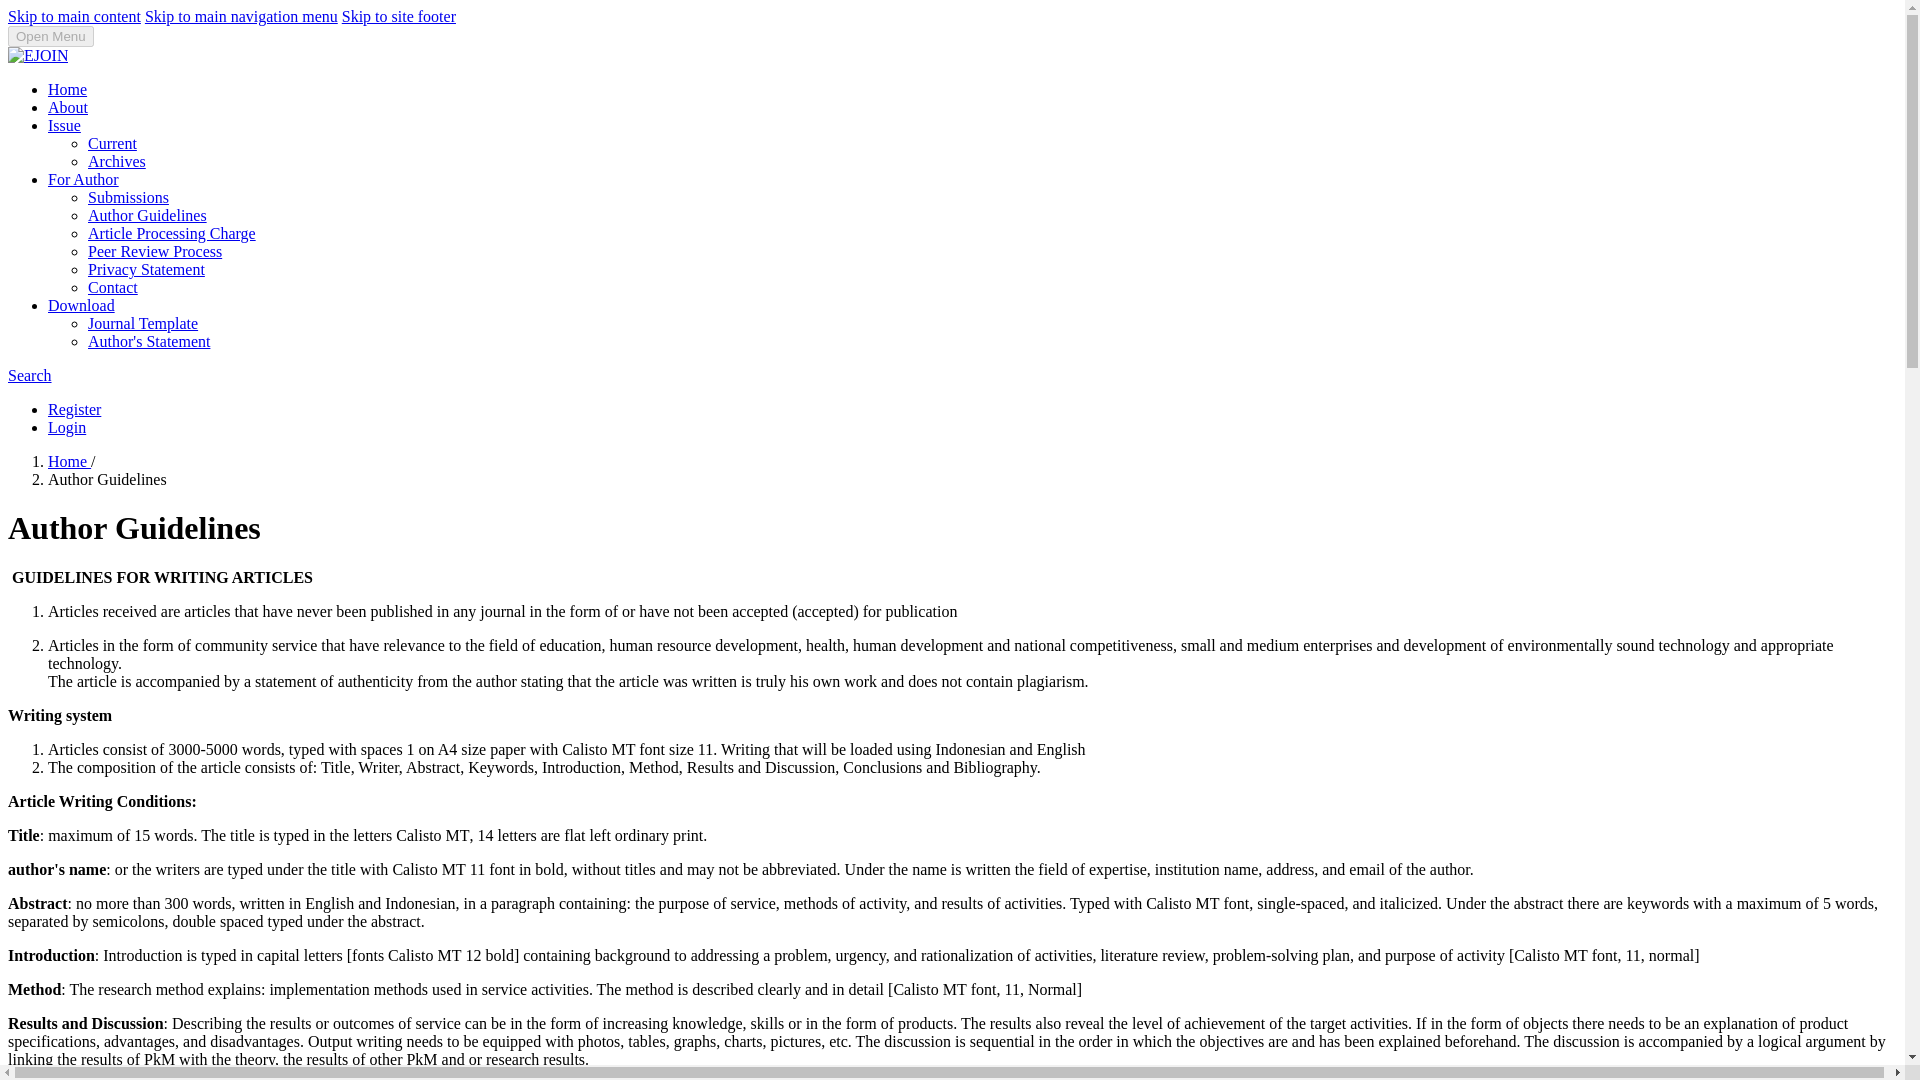 This screenshot has height=1080, width=1920. What do you see at coordinates (148, 340) in the screenshot?
I see `Author's Statement` at bounding box center [148, 340].